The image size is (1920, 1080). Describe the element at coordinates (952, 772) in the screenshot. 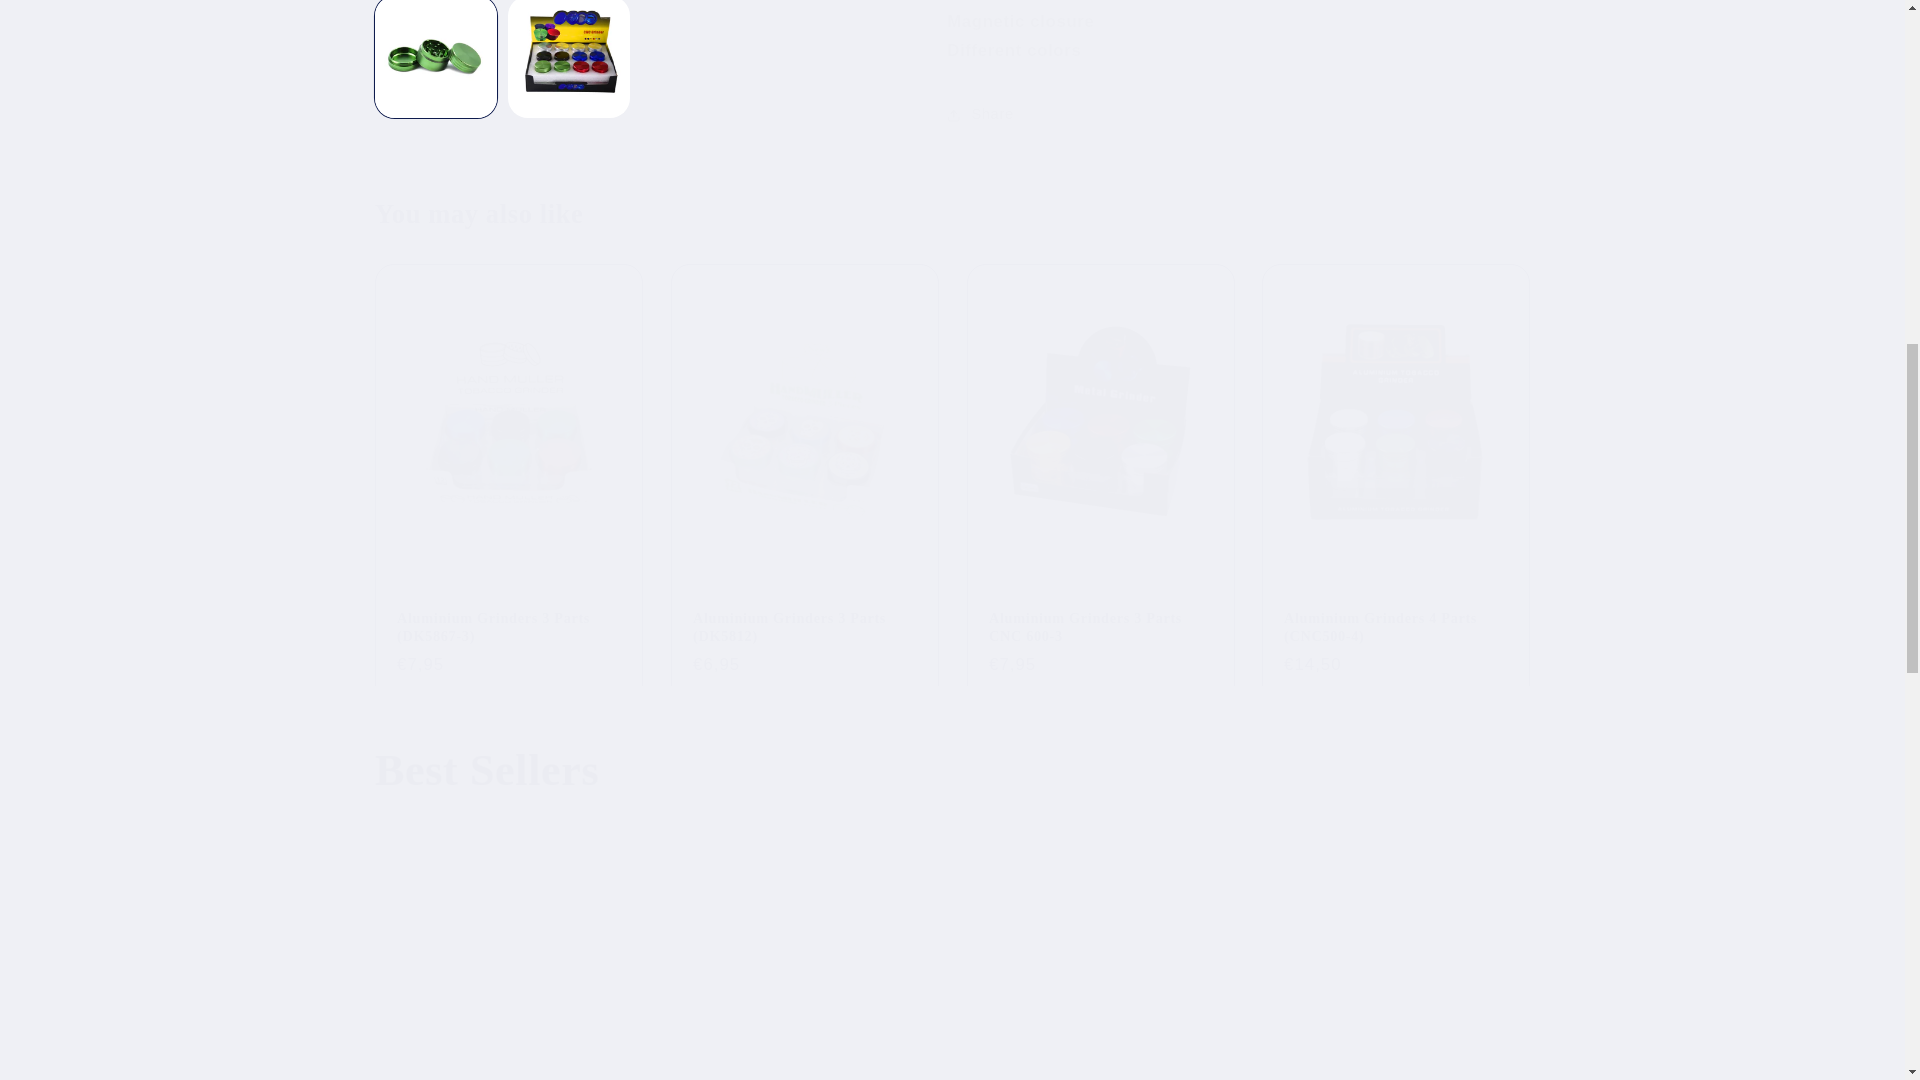

I see `Best Sellers` at that location.